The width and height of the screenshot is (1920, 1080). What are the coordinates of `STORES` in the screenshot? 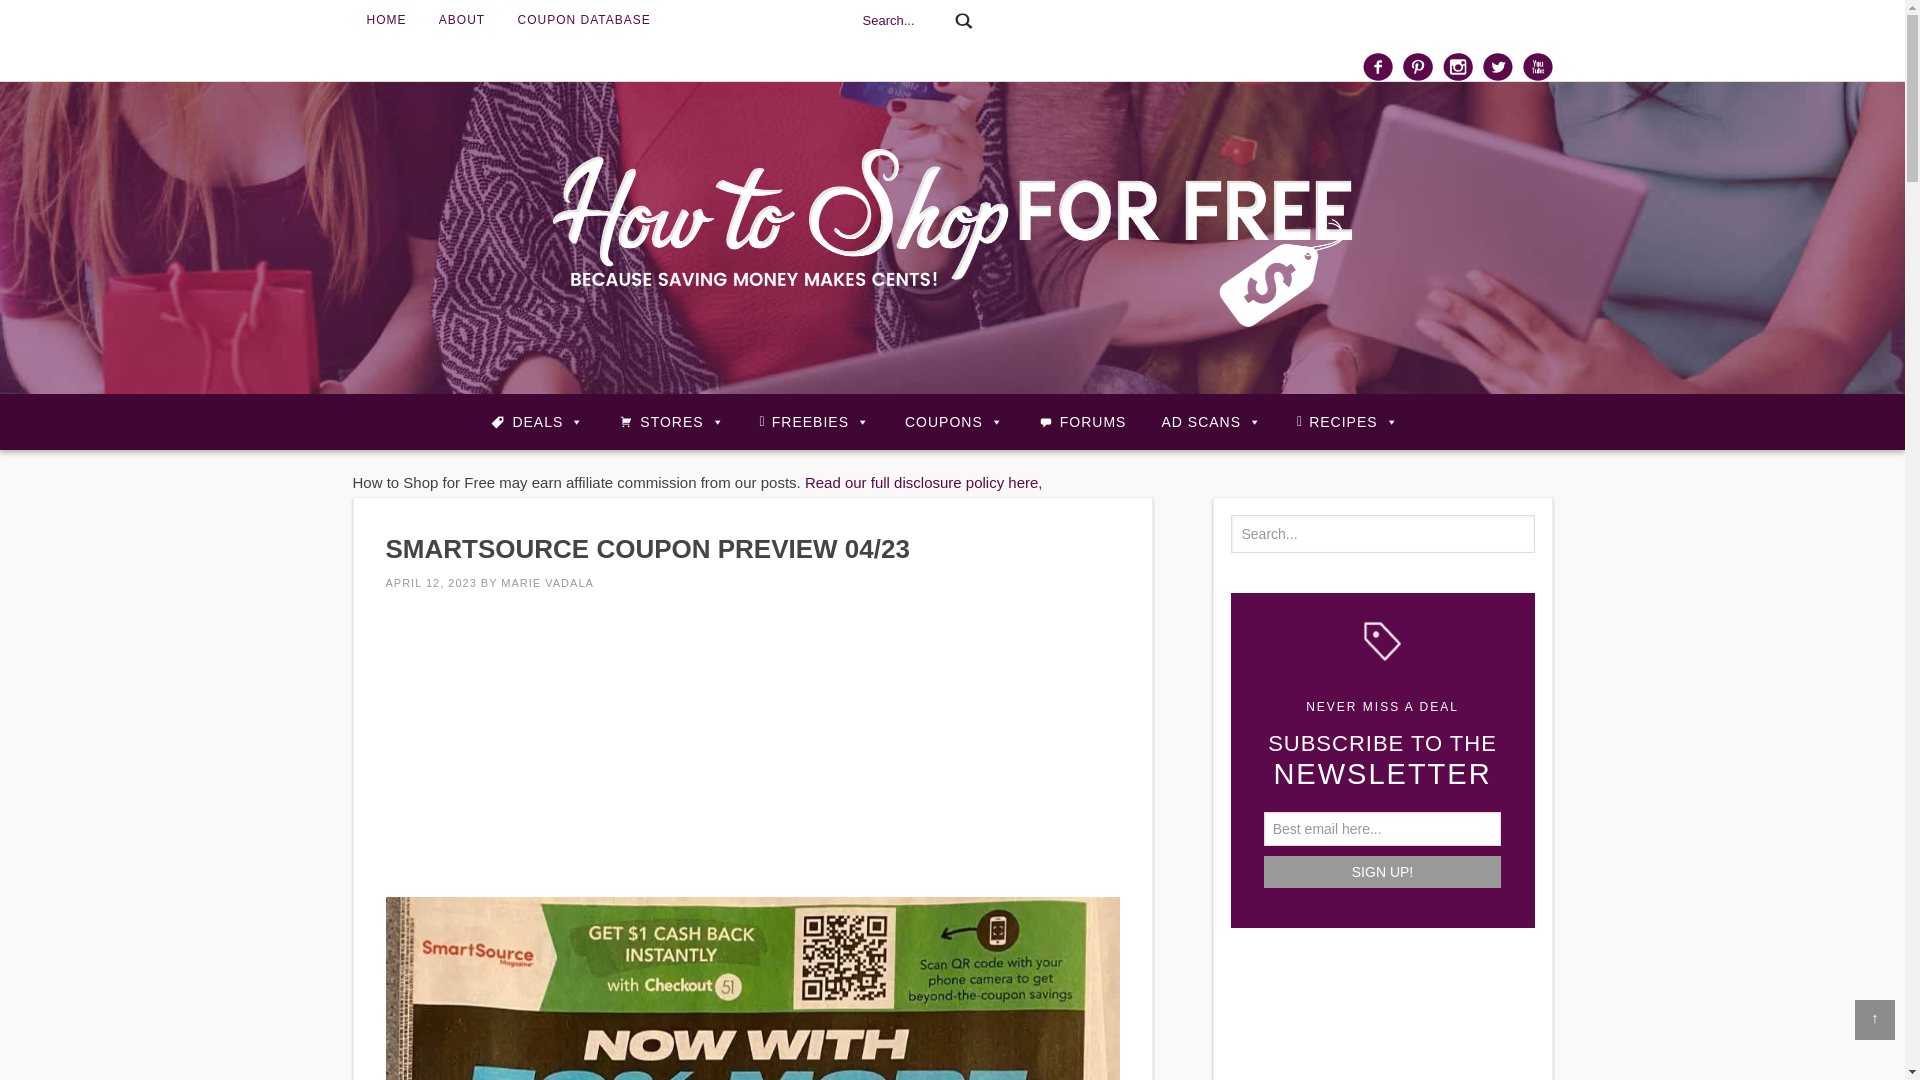 It's located at (670, 421).